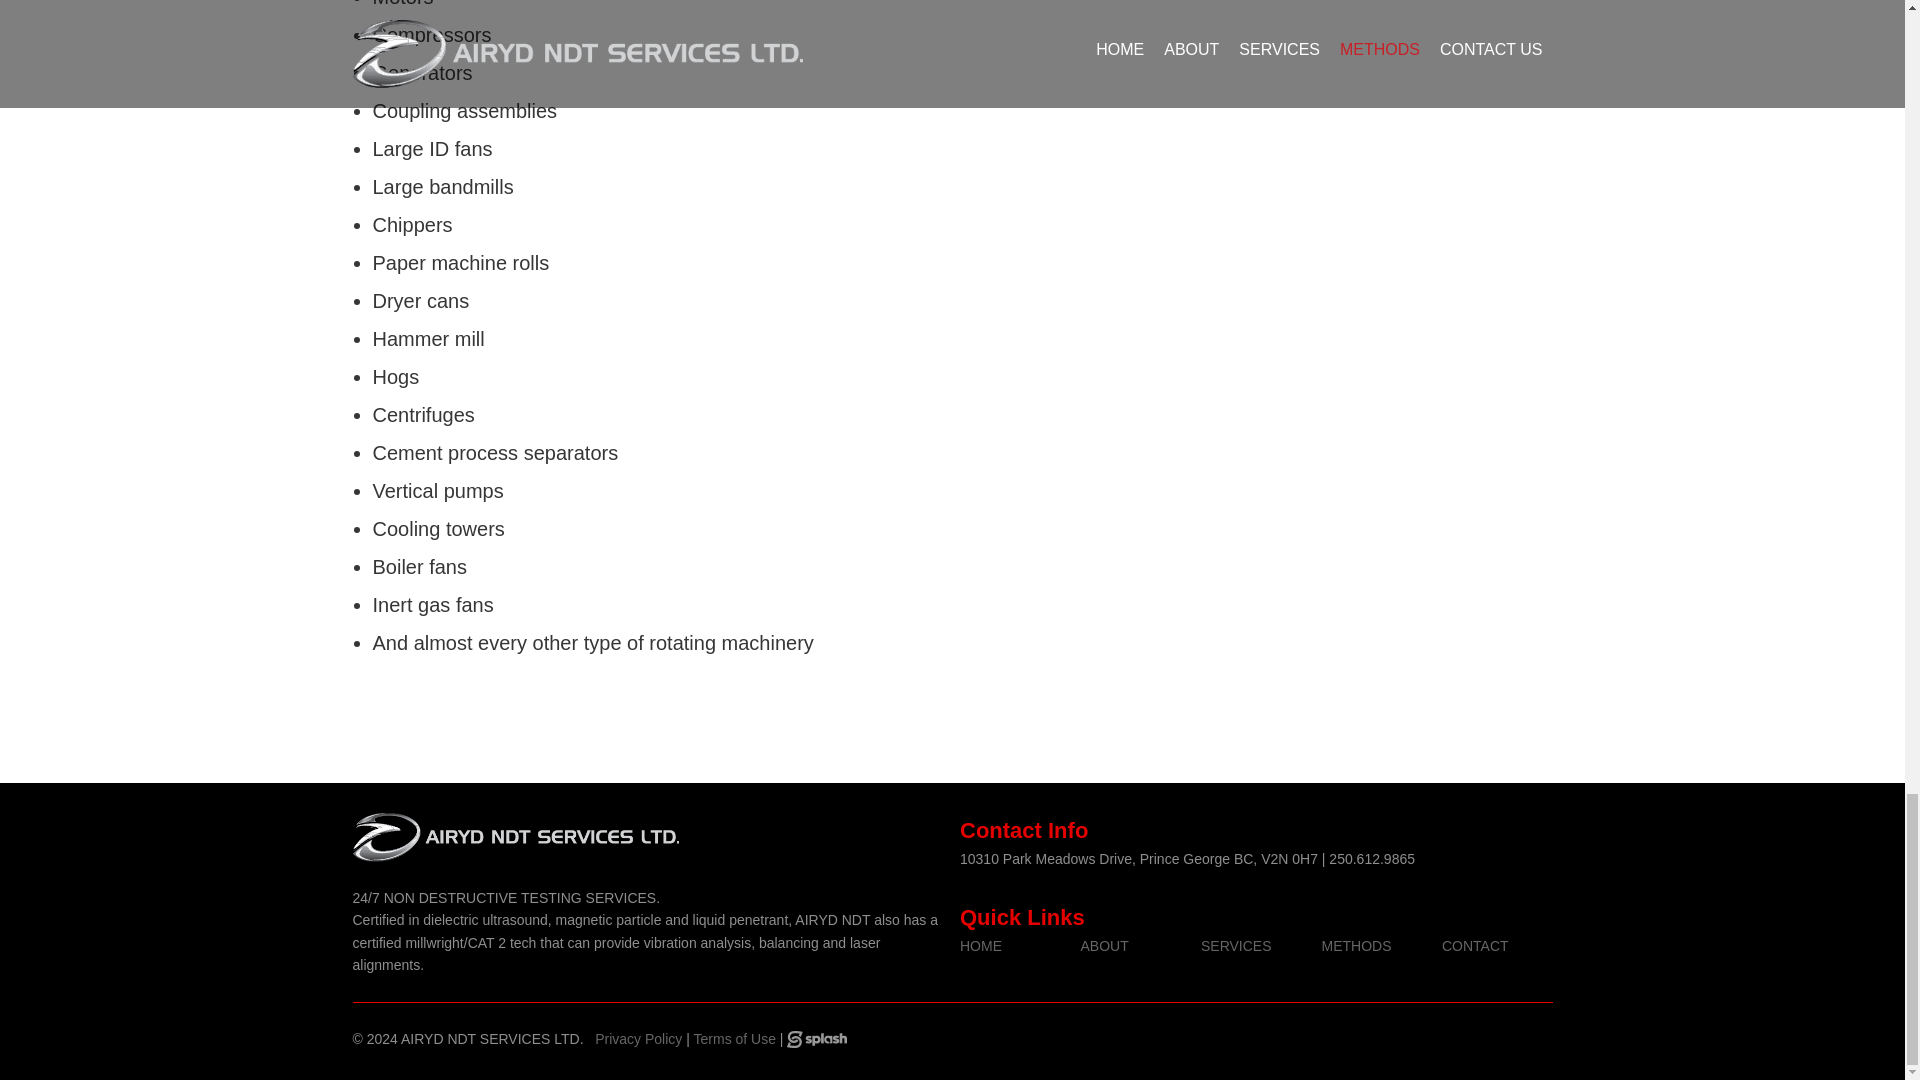  Describe the element at coordinates (638, 1038) in the screenshot. I see `Privacy Policy` at that location.